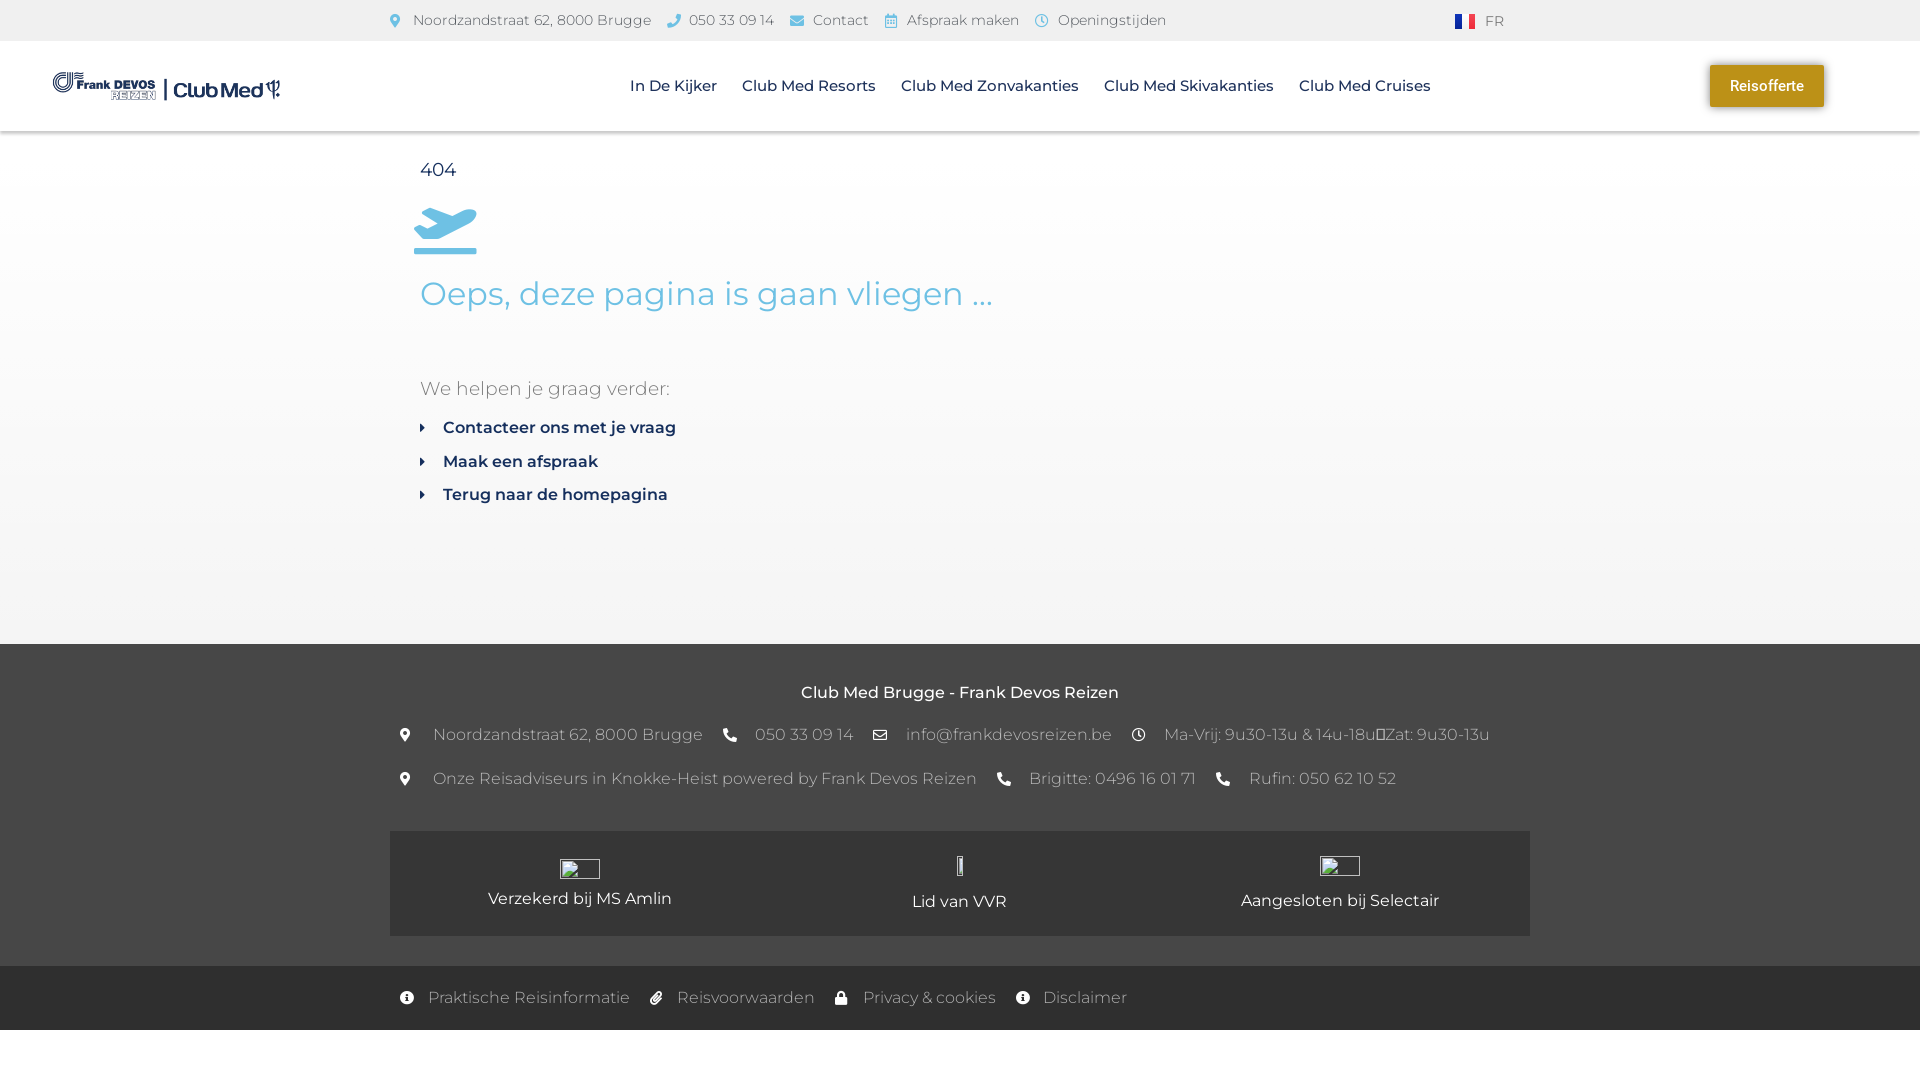 Image resolution: width=1920 pixels, height=1080 pixels. Describe the element at coordinates (515, 998) in the screenshot. I see `Praktische Reisinformatie` at that location.